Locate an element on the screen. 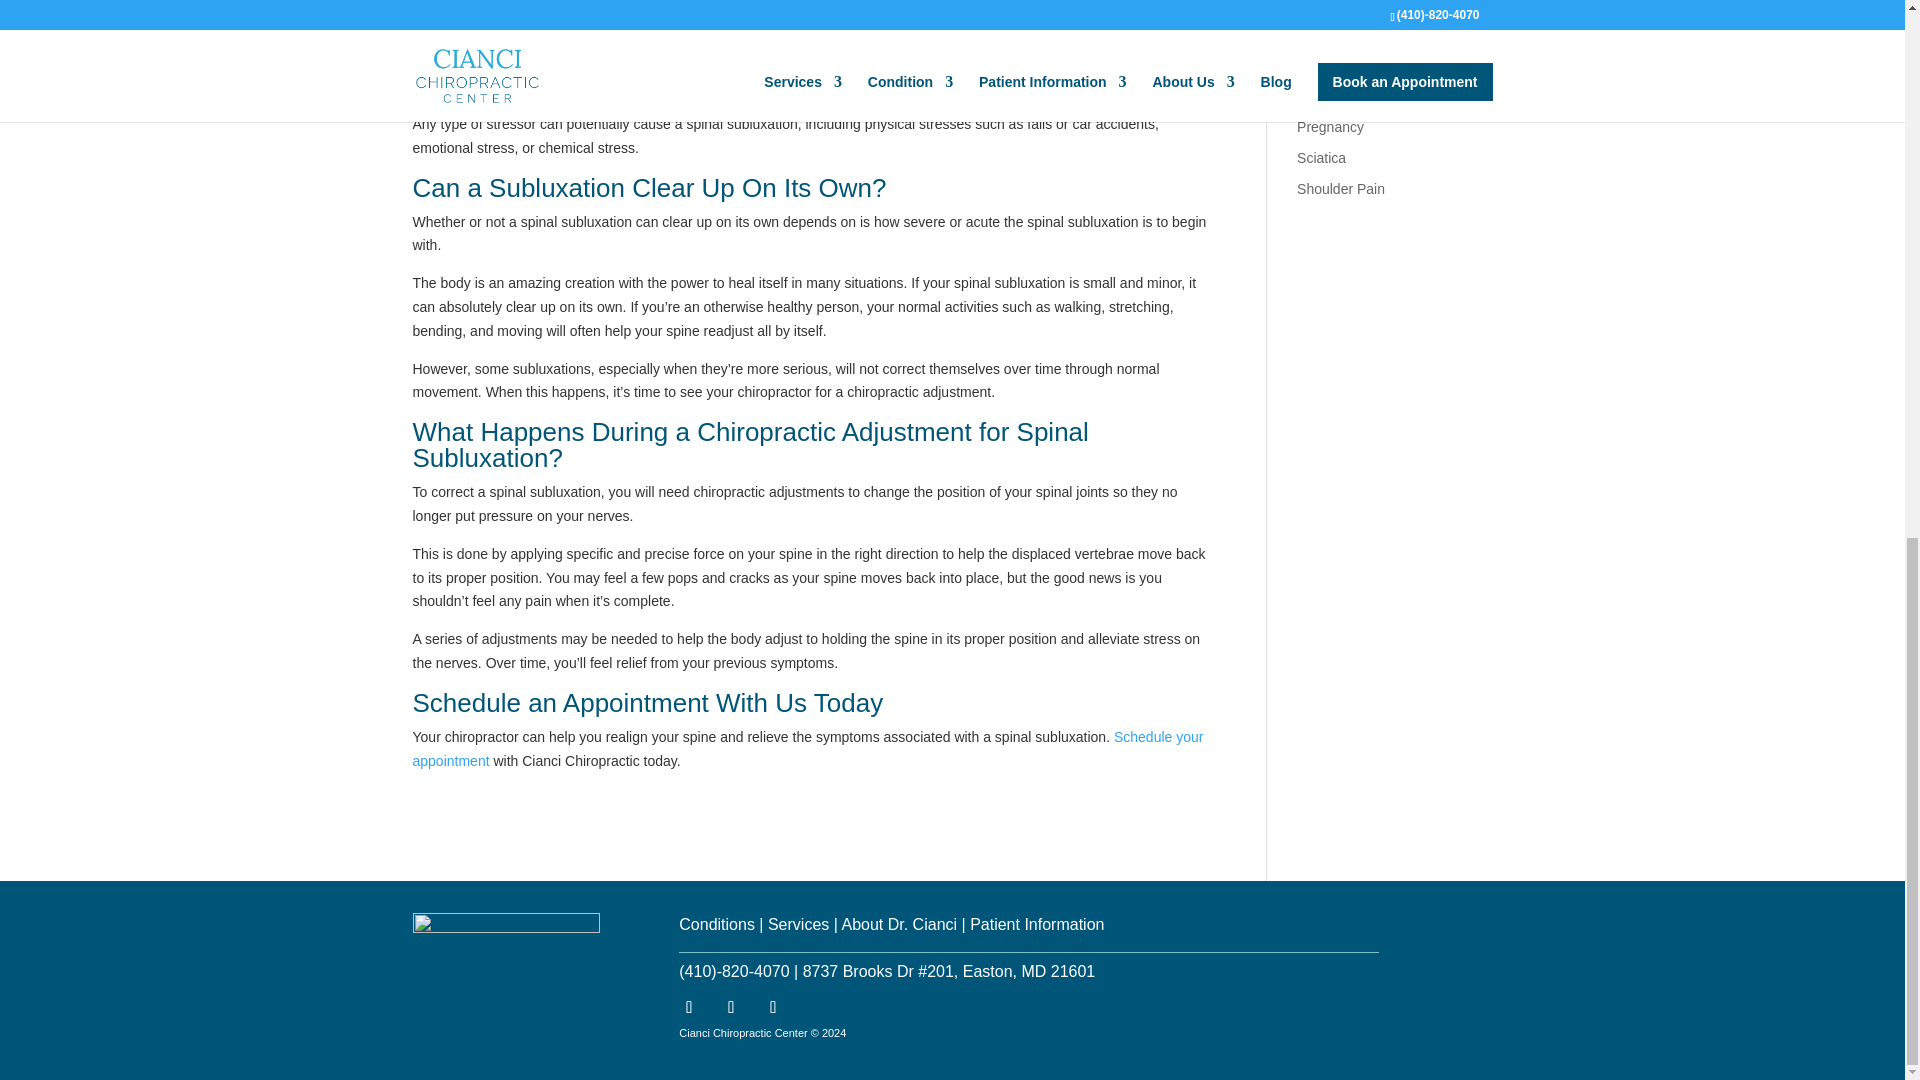 This screenshot has width=1920, height=1080. logo-footer is located at coordinates (506, 953).